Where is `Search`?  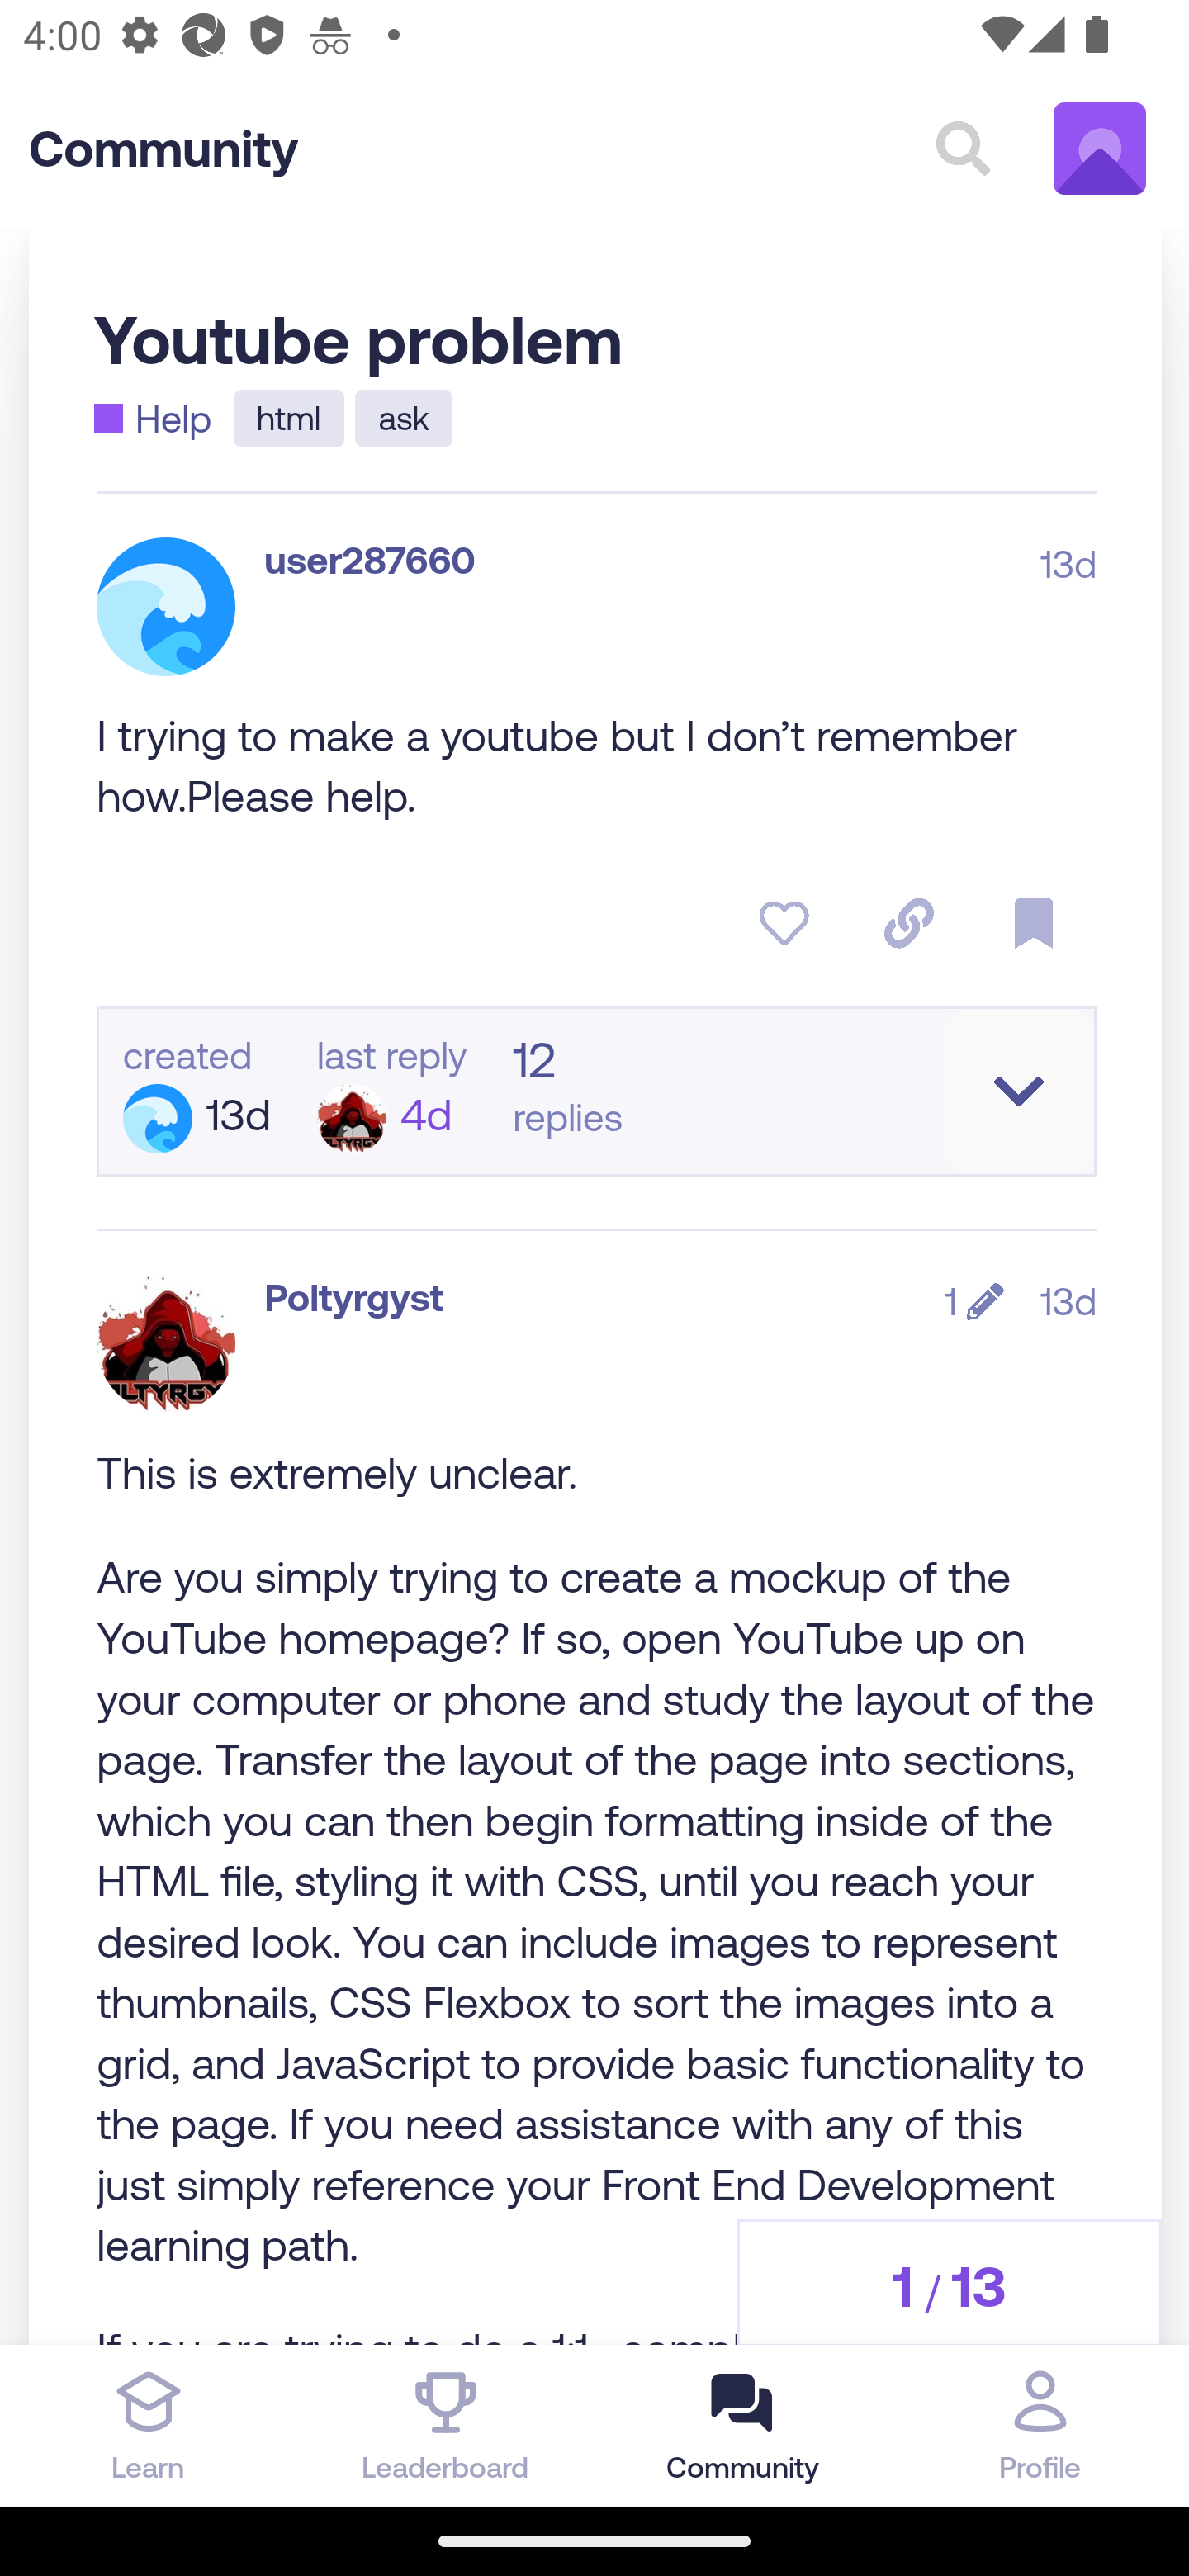
Search is located at coordinates (963, 149).